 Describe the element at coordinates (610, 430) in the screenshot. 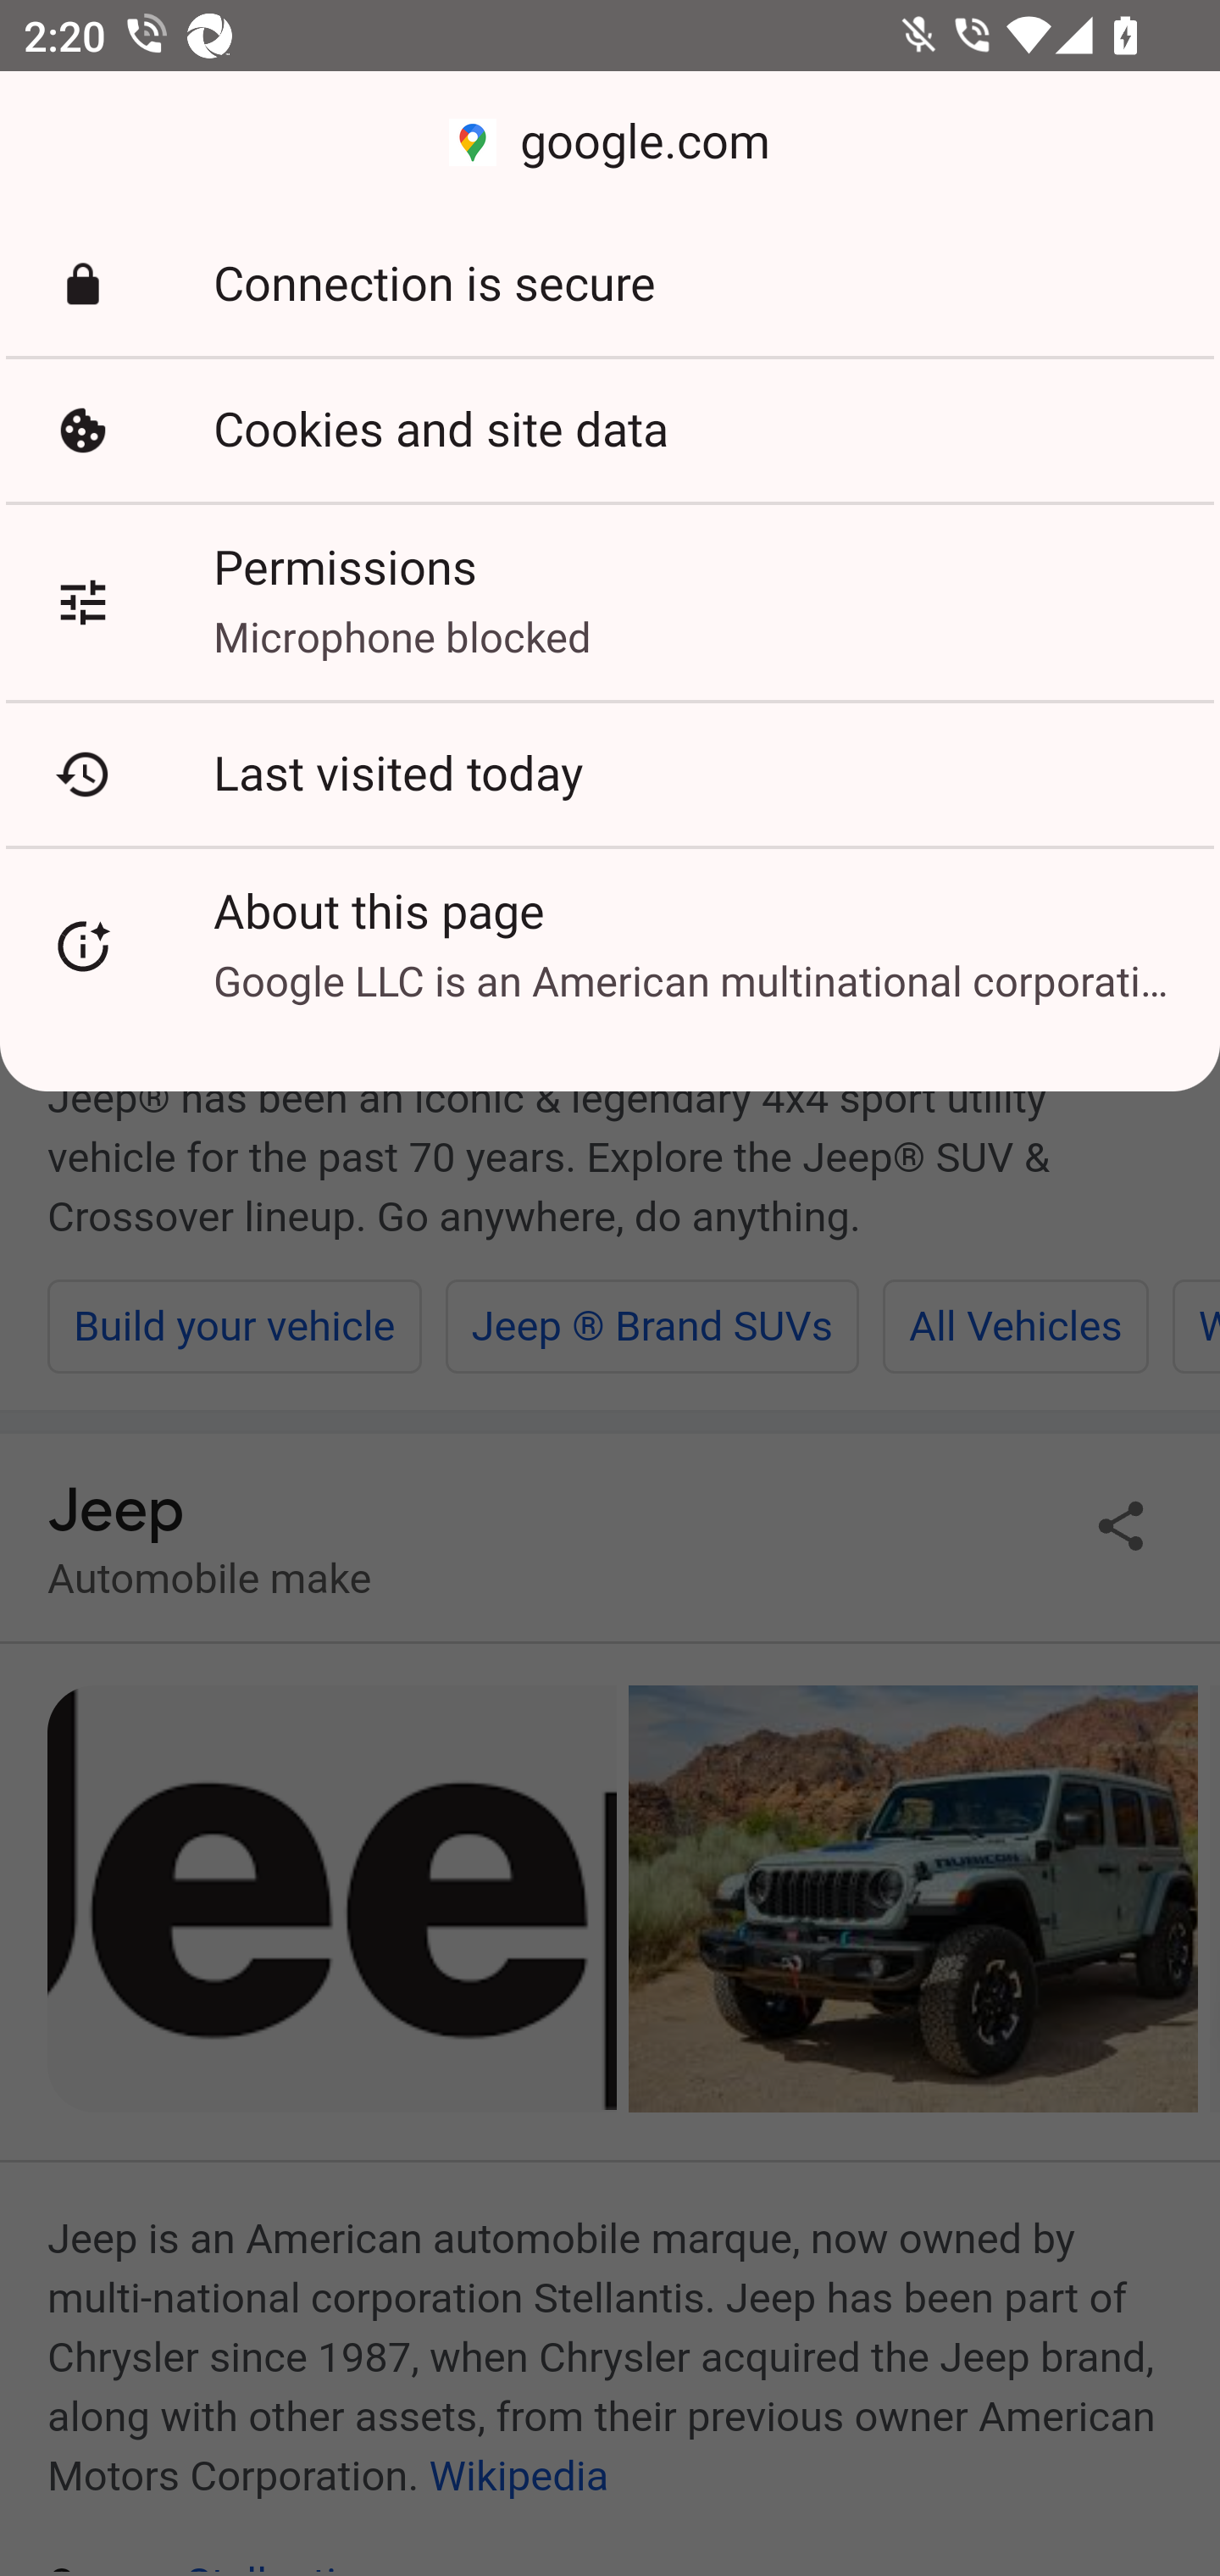

I see `Cookies and site data` at that location.